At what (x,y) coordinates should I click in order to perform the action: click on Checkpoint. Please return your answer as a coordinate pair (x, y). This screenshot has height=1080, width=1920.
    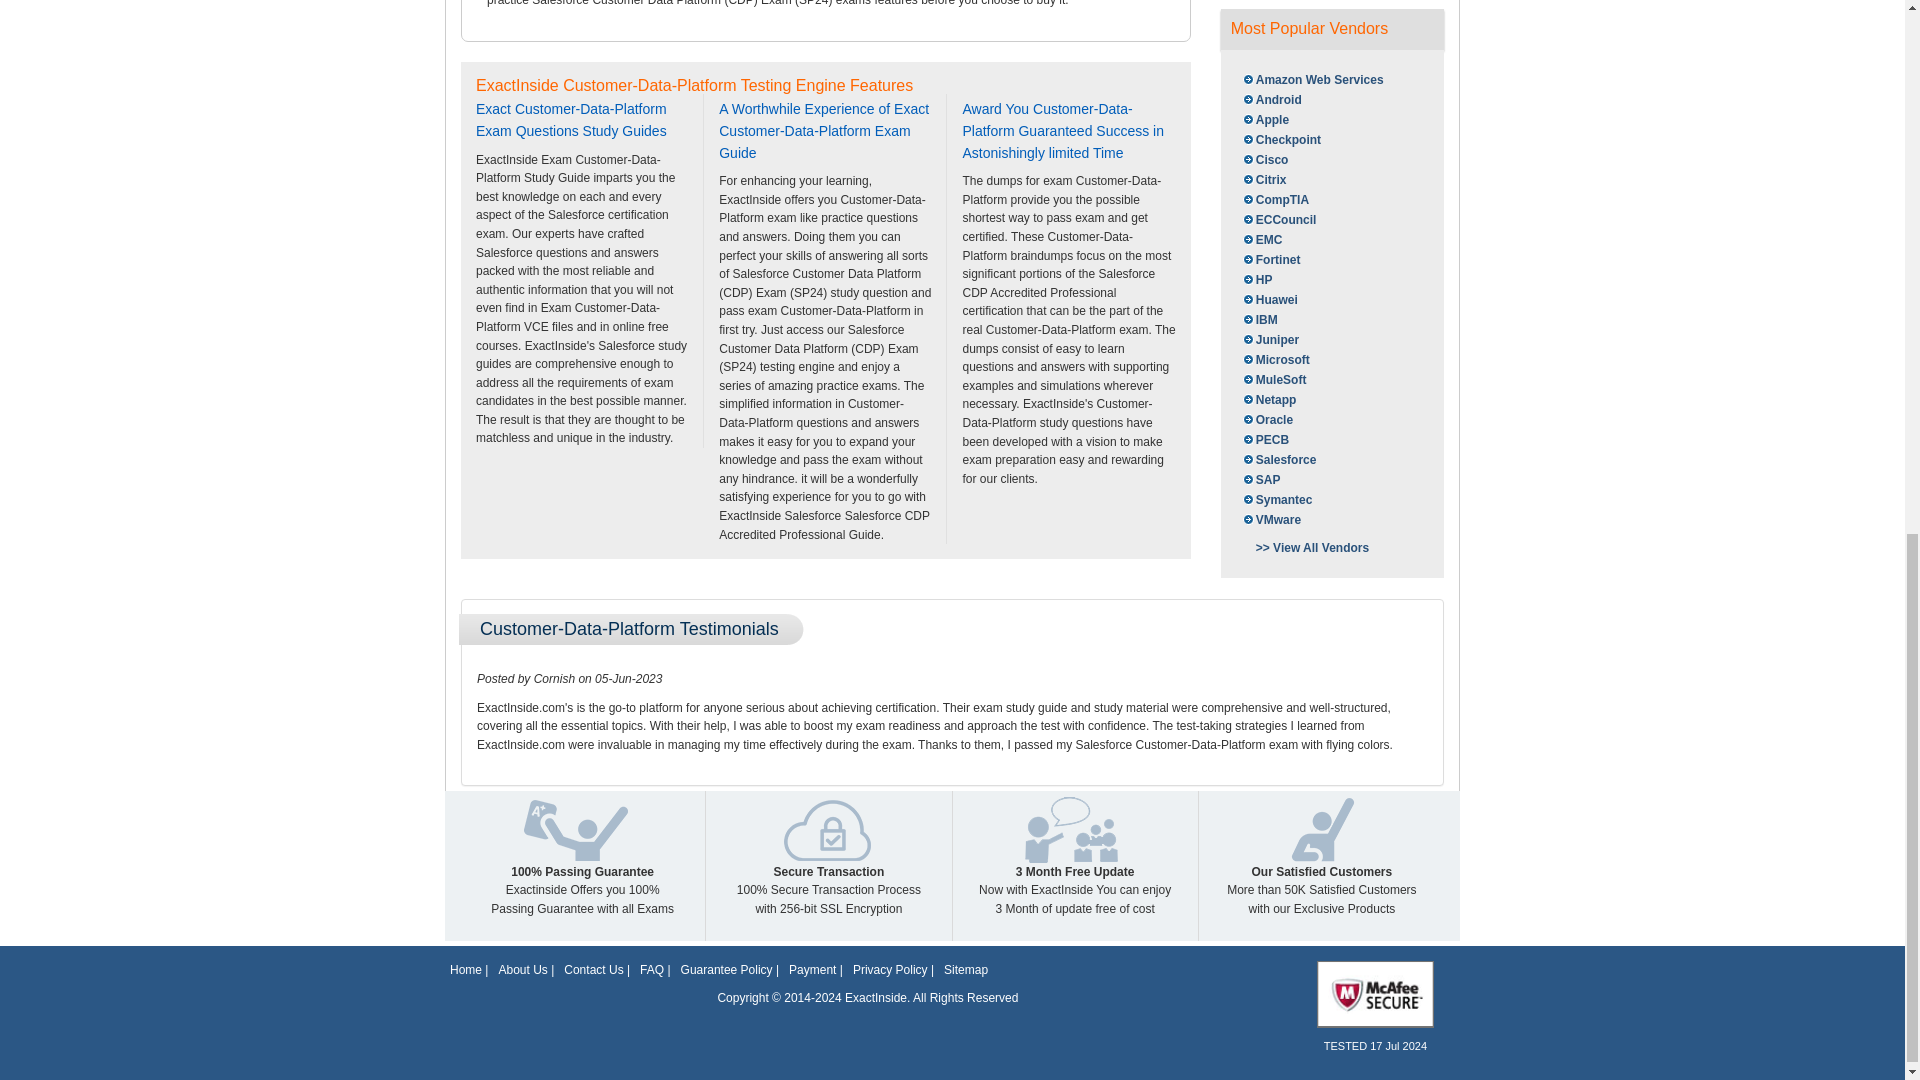
    Looking at the image, I should click on (1280, 140).